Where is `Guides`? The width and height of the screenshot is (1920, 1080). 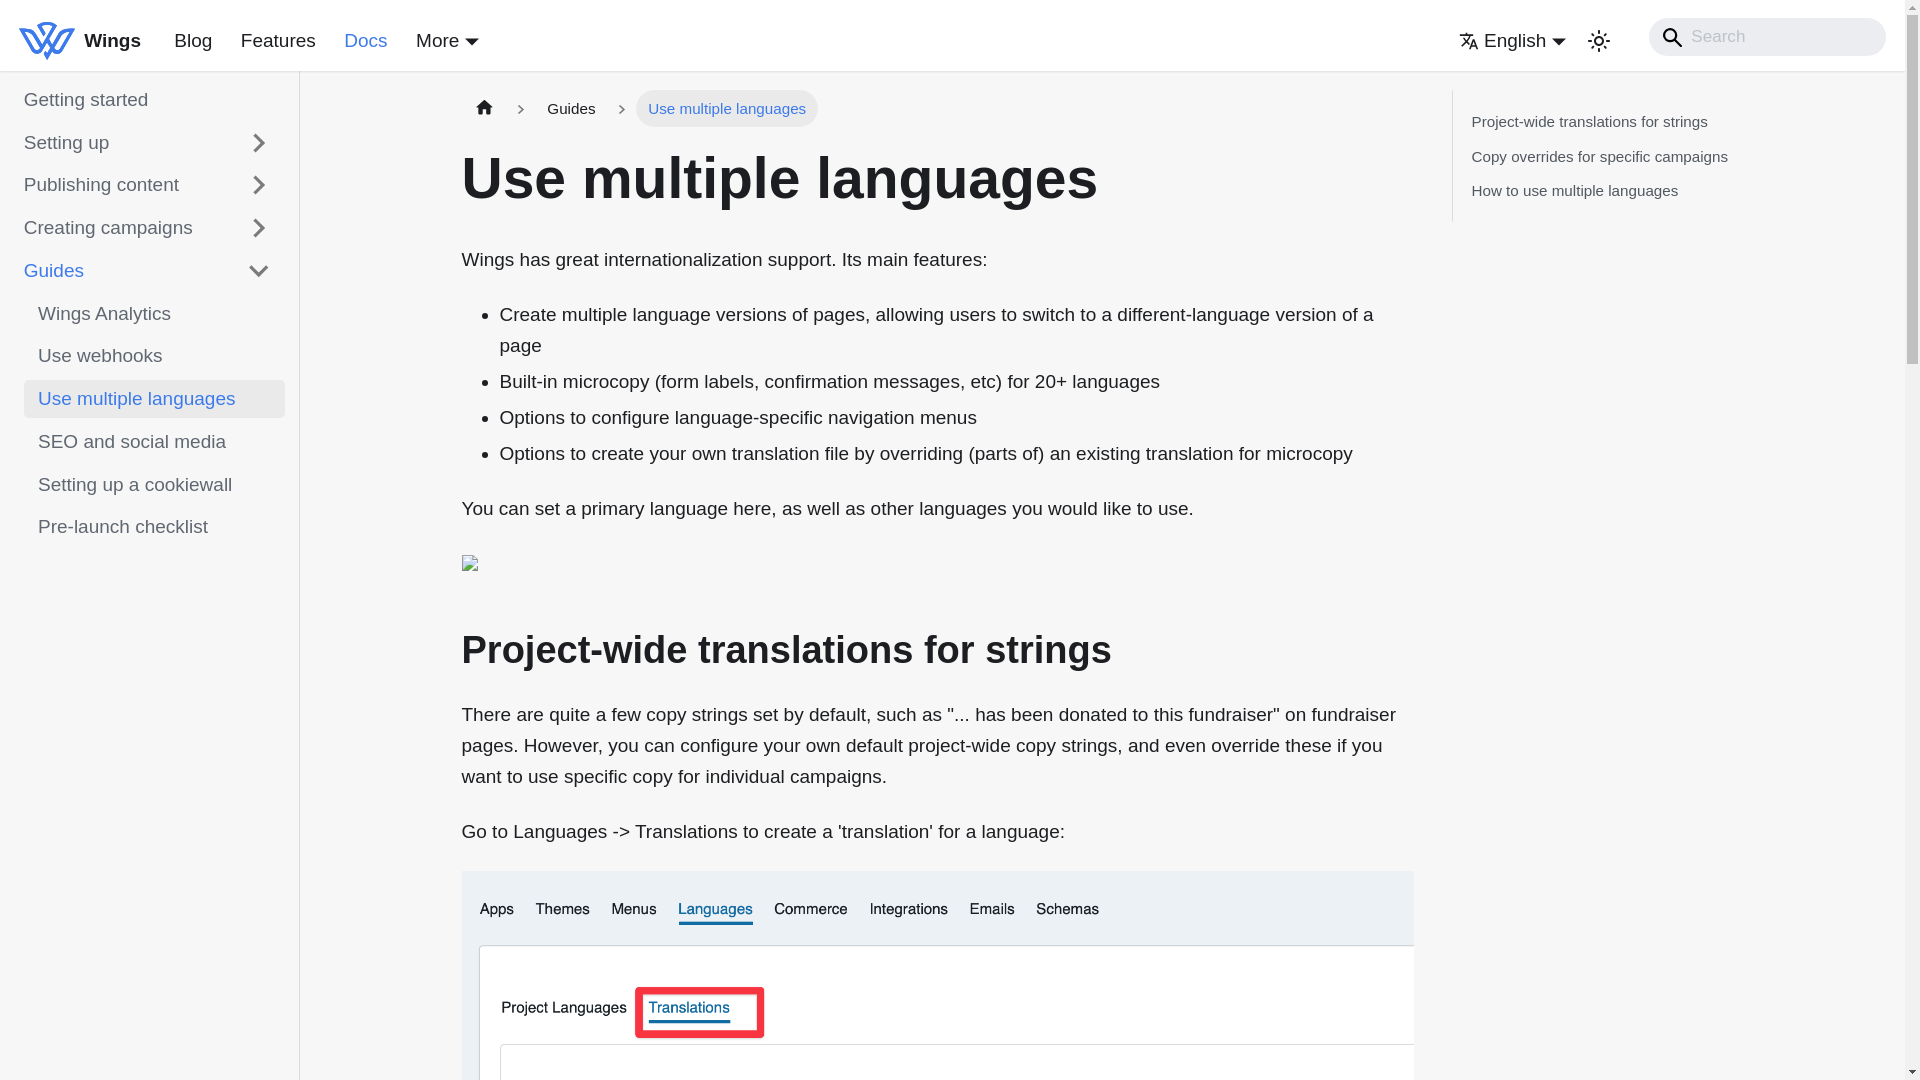
Guides is located at coordinates (148, 270).